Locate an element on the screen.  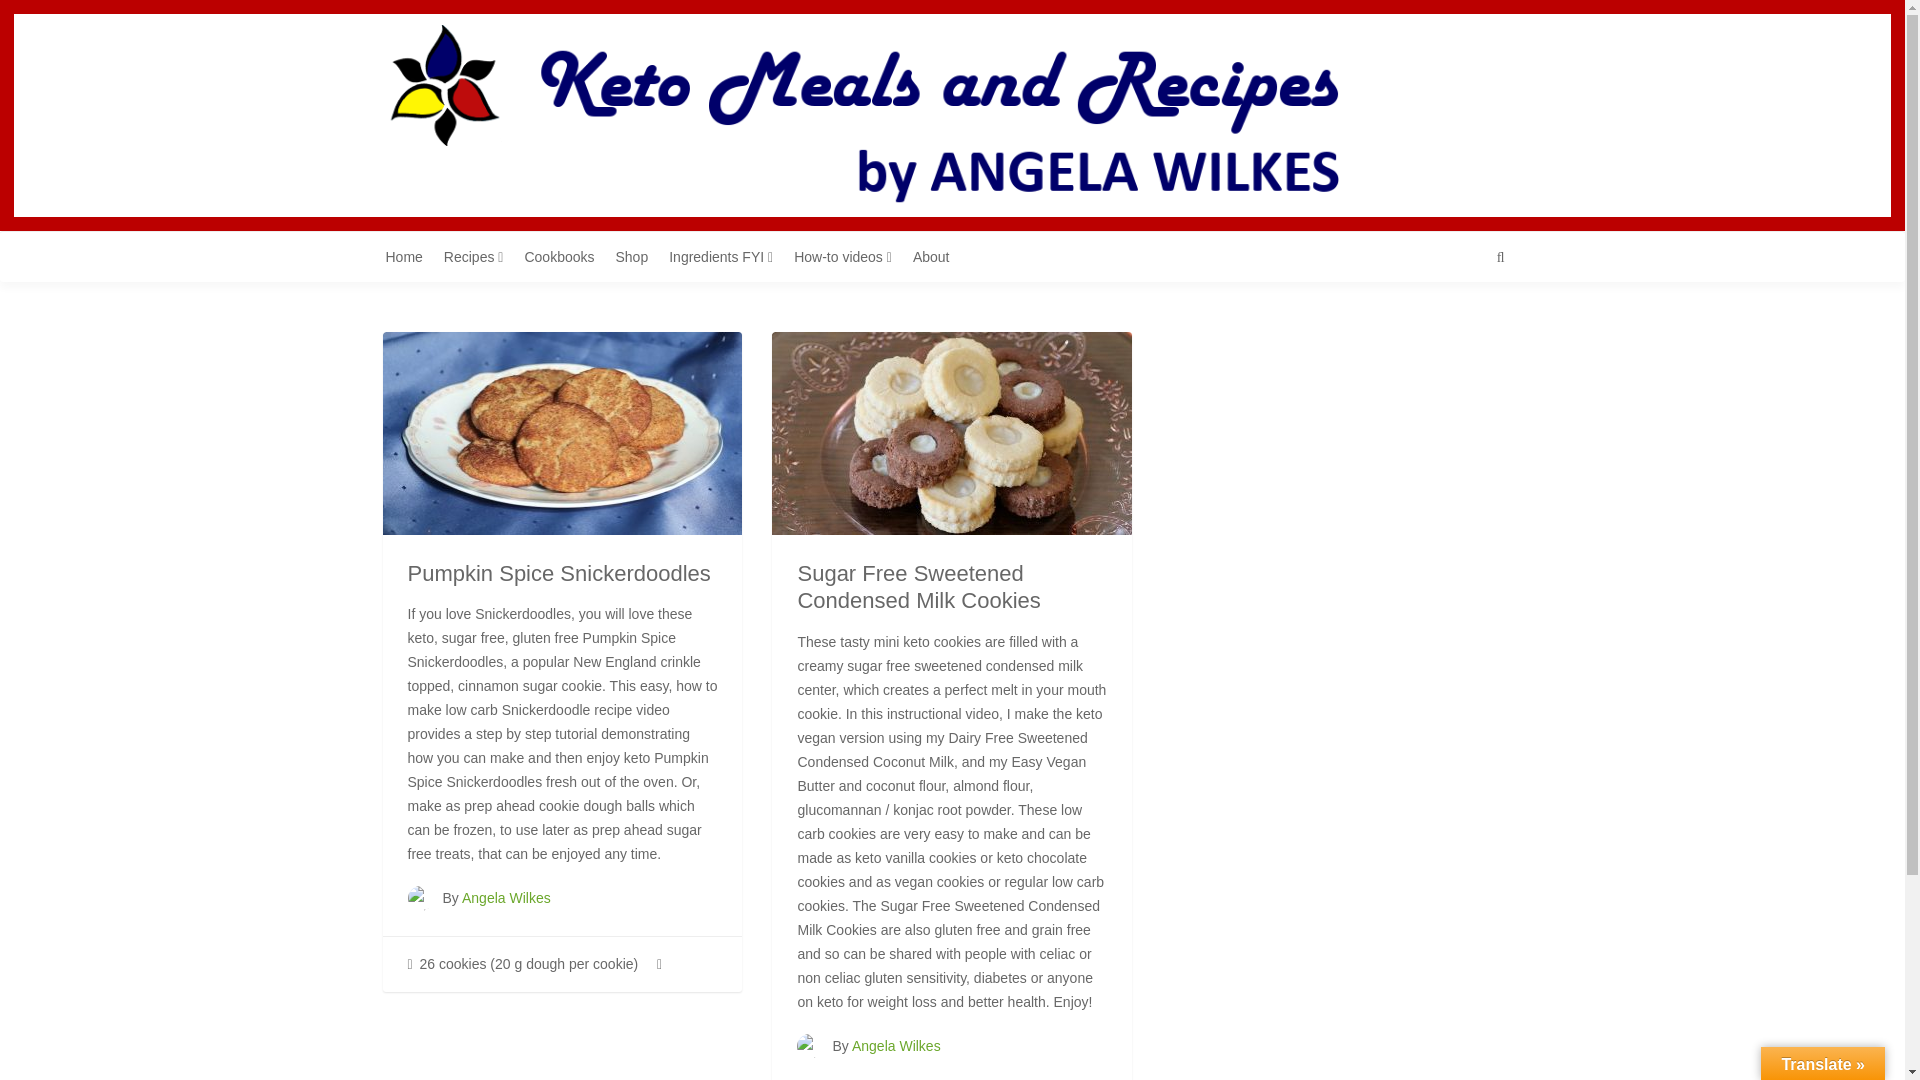
How-to videos is located at coordinates (850, 256).